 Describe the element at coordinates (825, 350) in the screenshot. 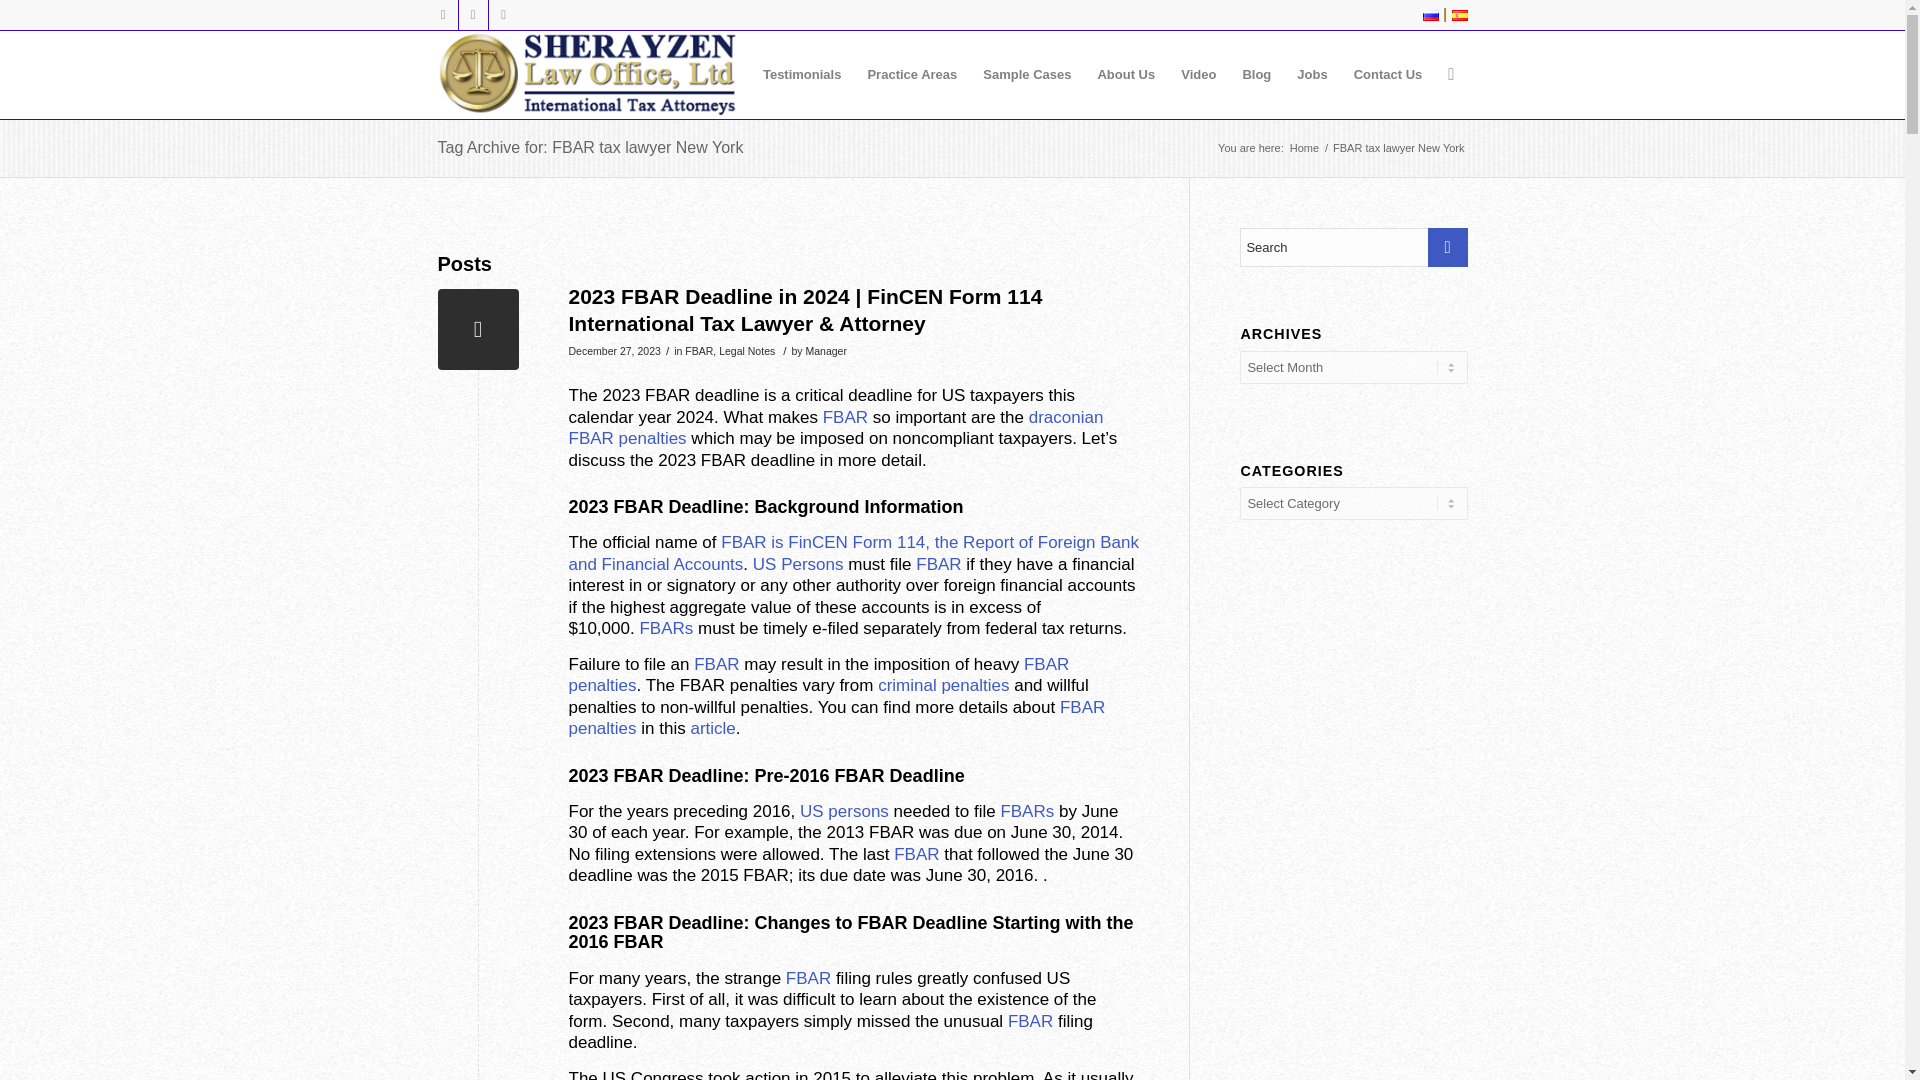

I see `Posts by Manager` at that location.